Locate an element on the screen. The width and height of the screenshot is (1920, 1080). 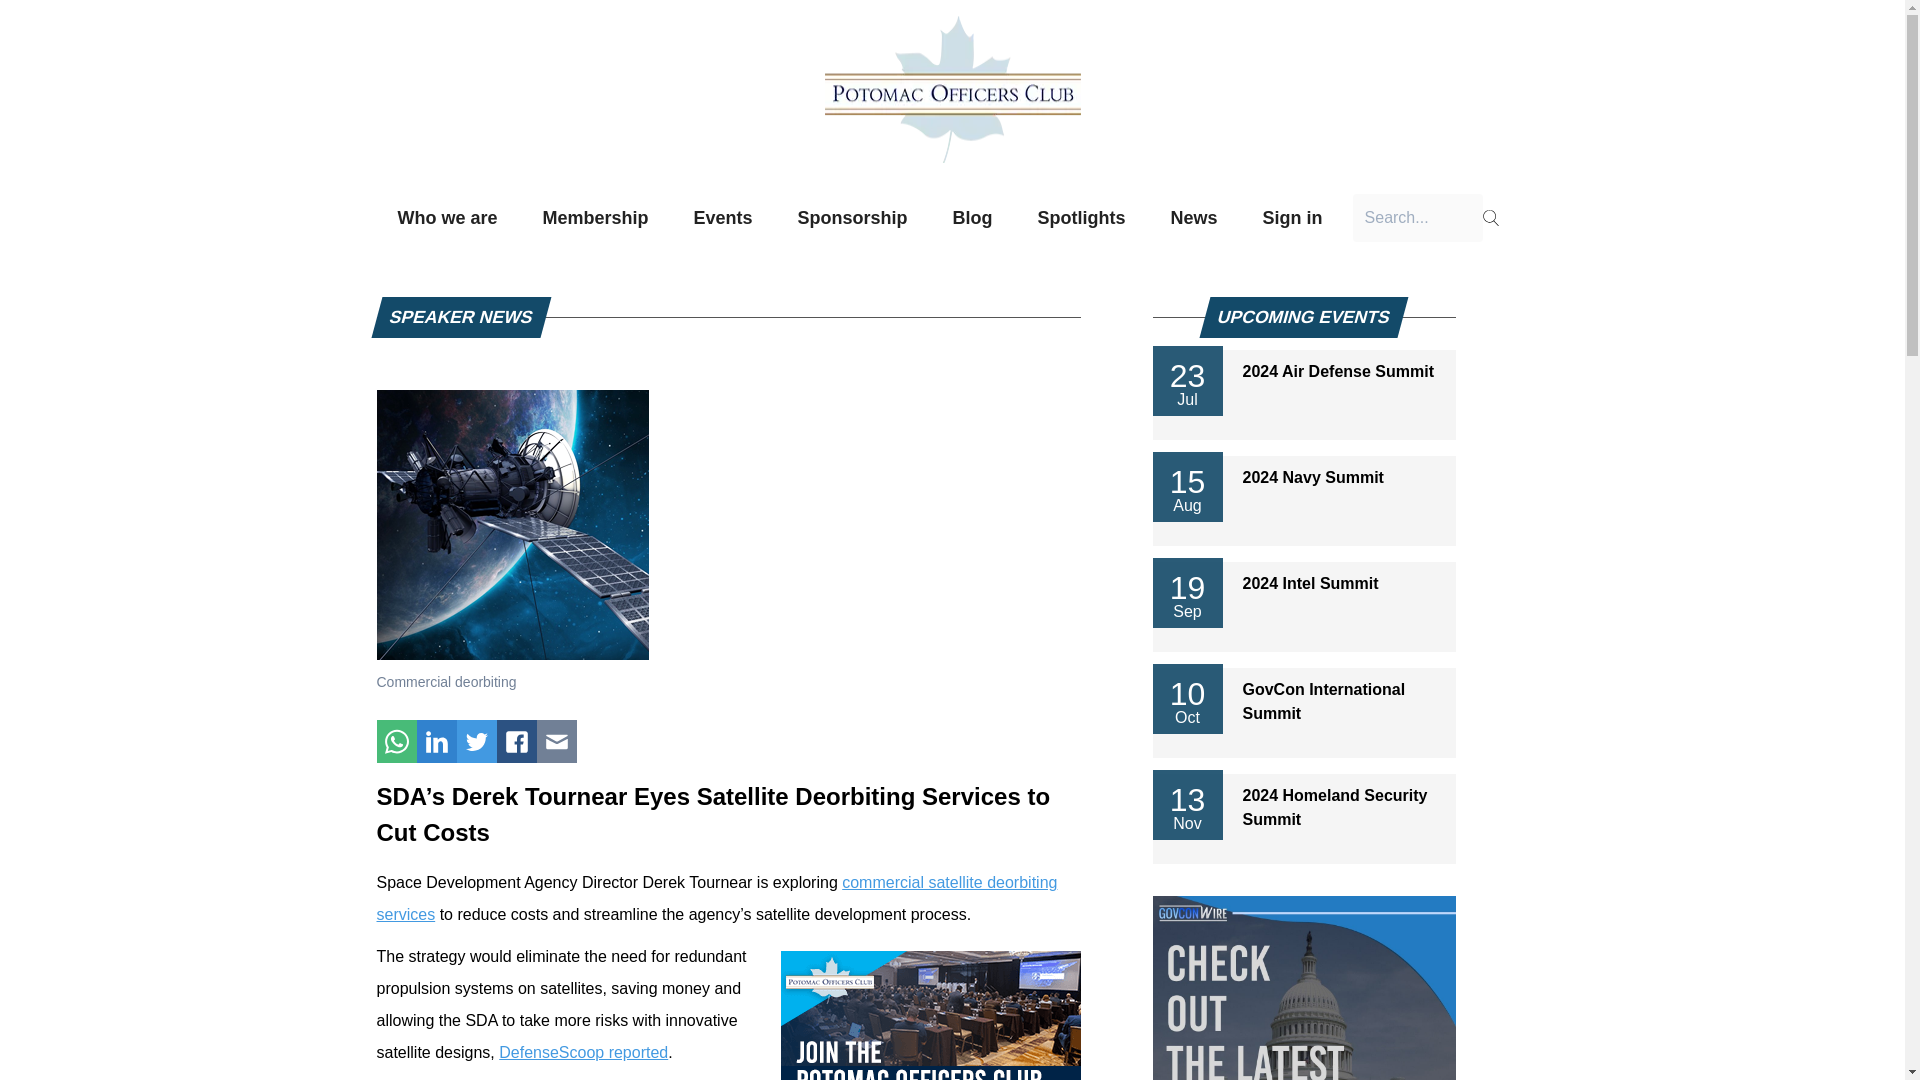
Sponsorship is located at coordinates (722, 217).